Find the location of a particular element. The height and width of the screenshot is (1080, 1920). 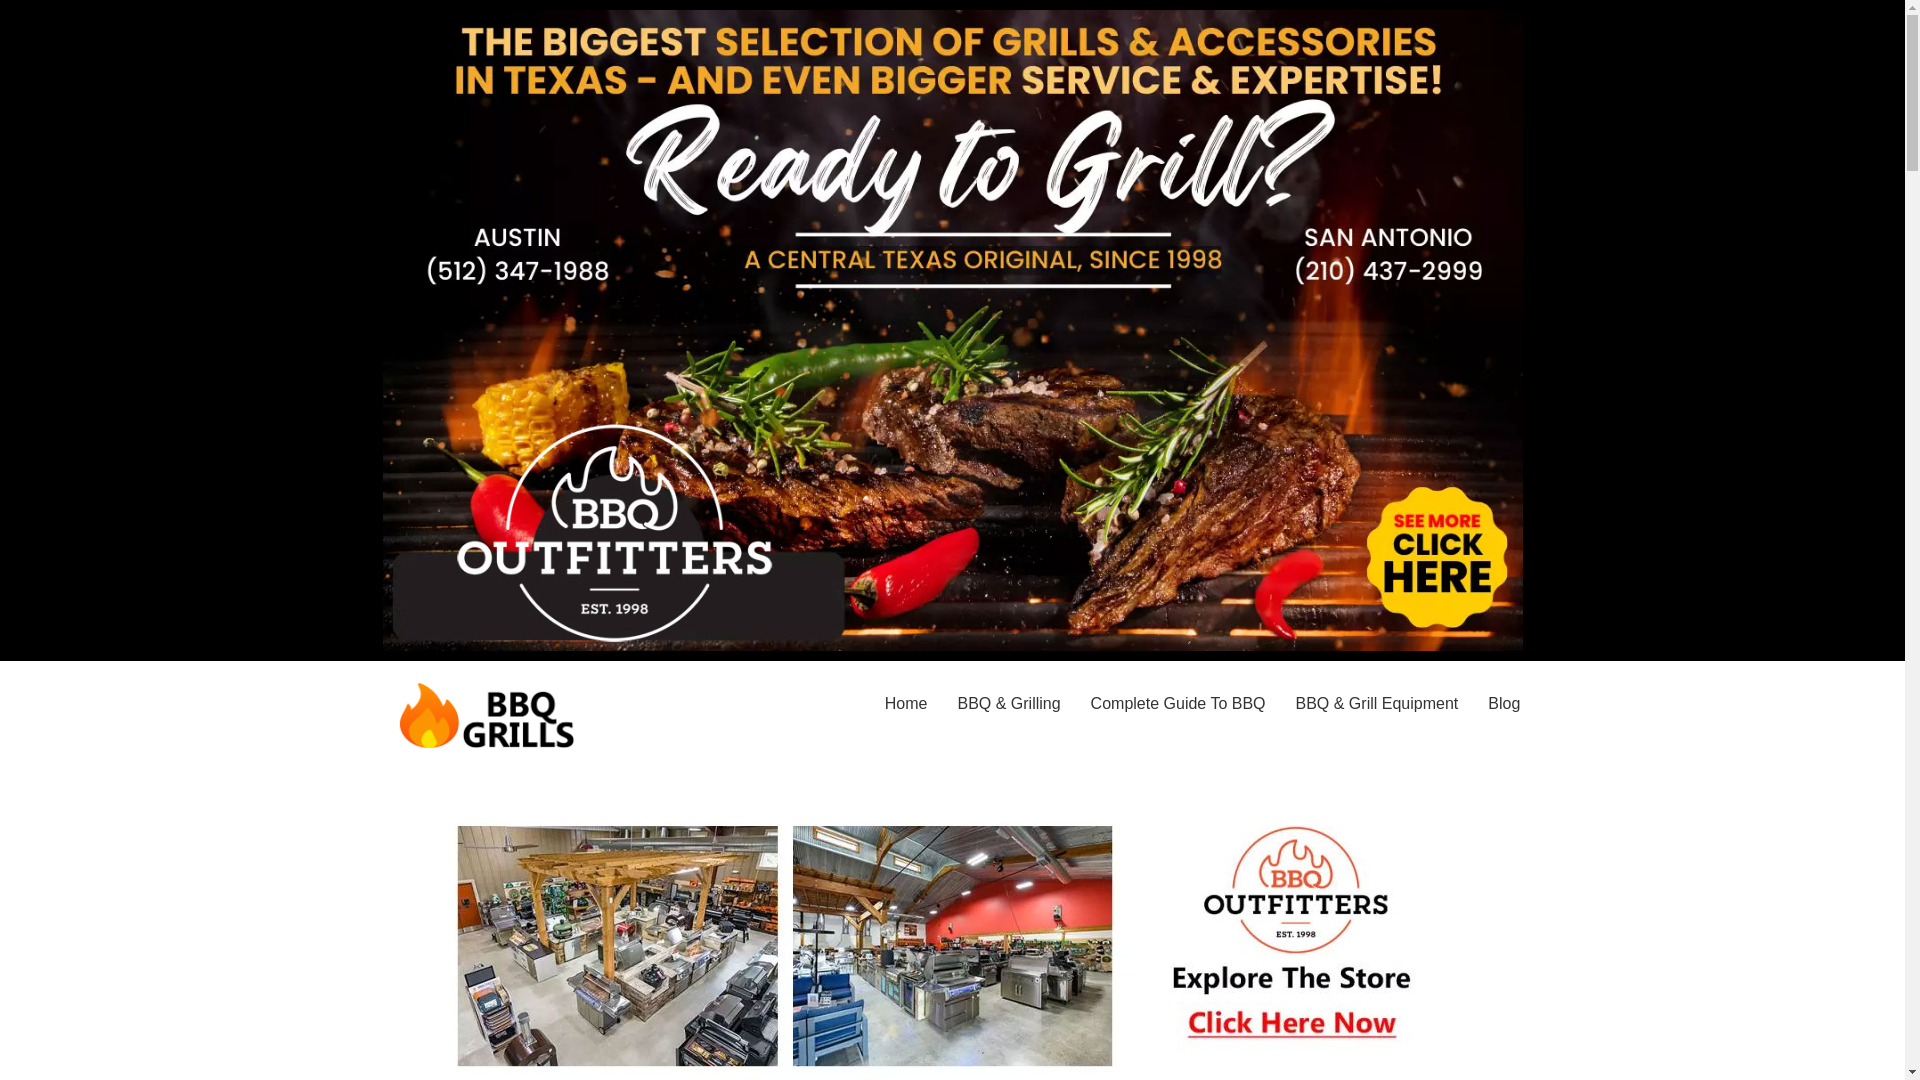

Complete Guide To BBQ is located at coordinates (1178, 704).